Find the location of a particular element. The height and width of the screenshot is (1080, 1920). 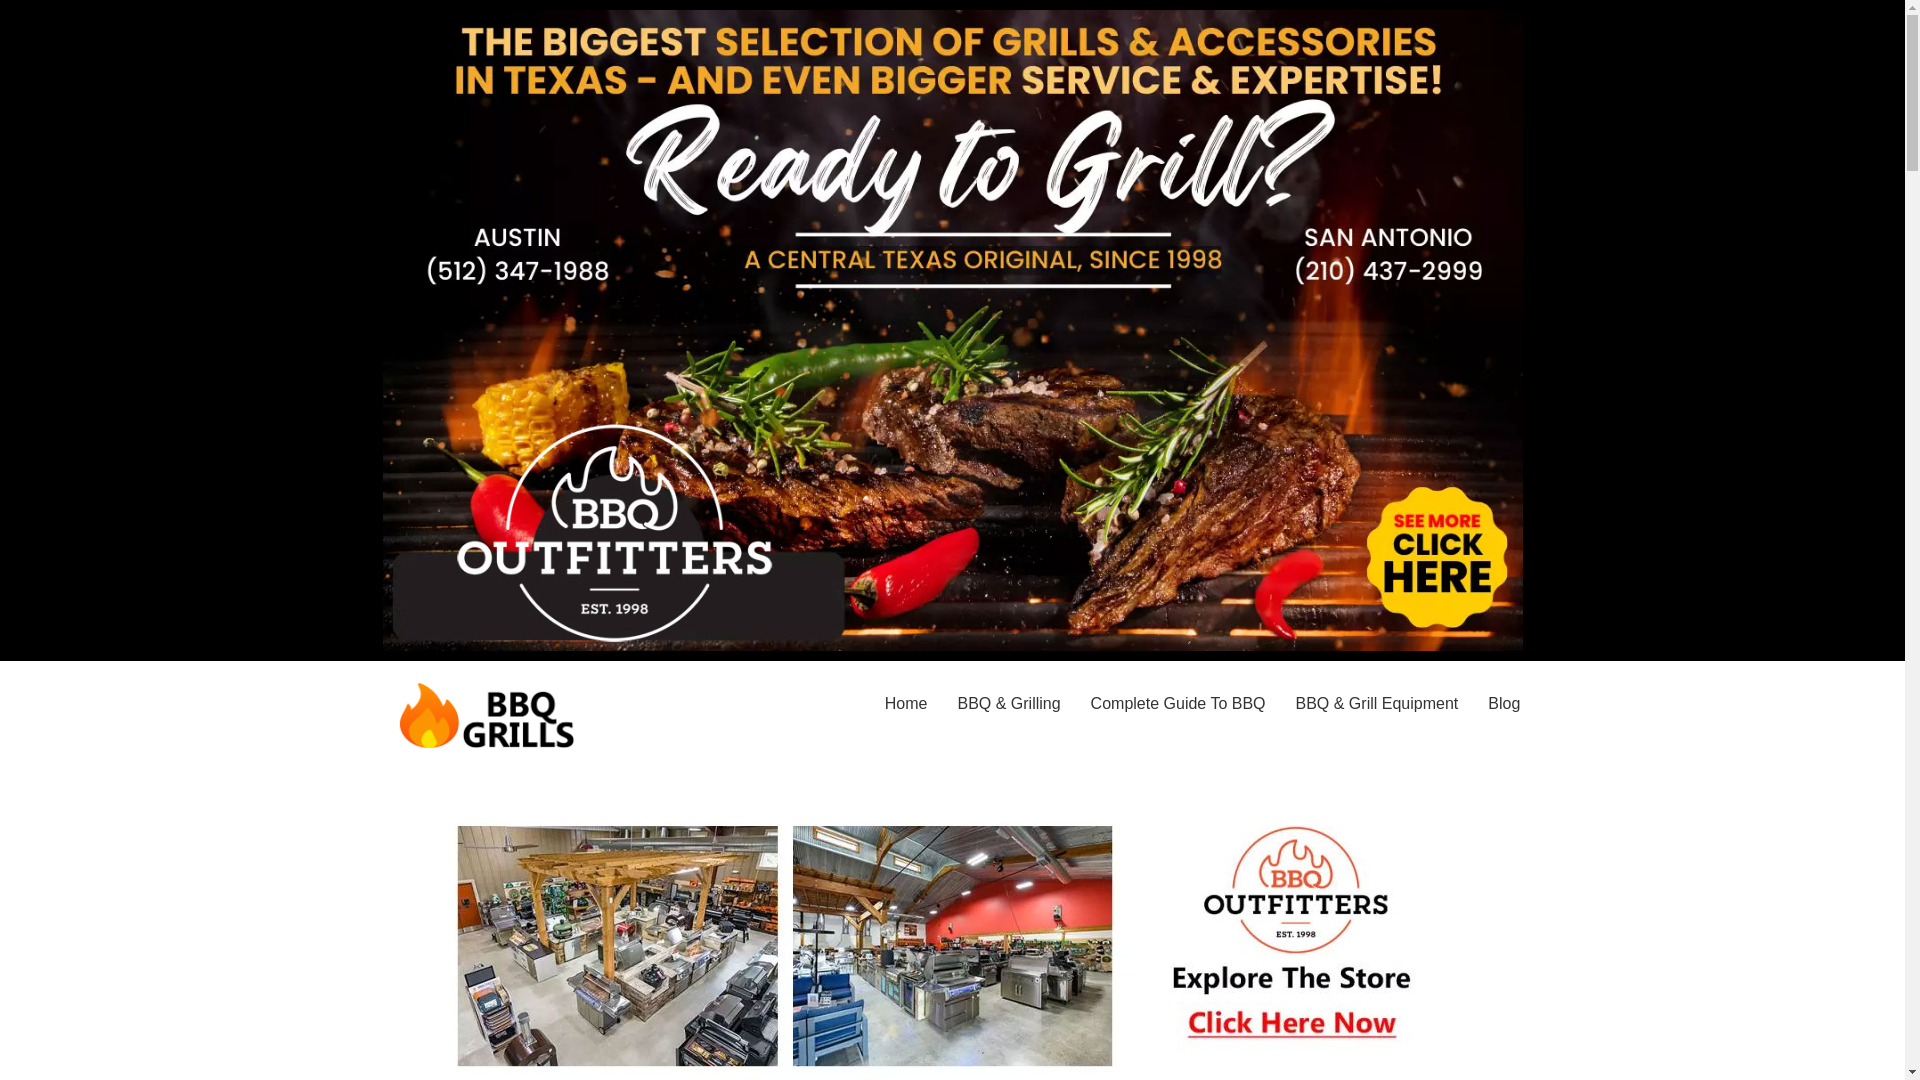

Complete Guide To BBQ is located at coordinates (1178, 704).